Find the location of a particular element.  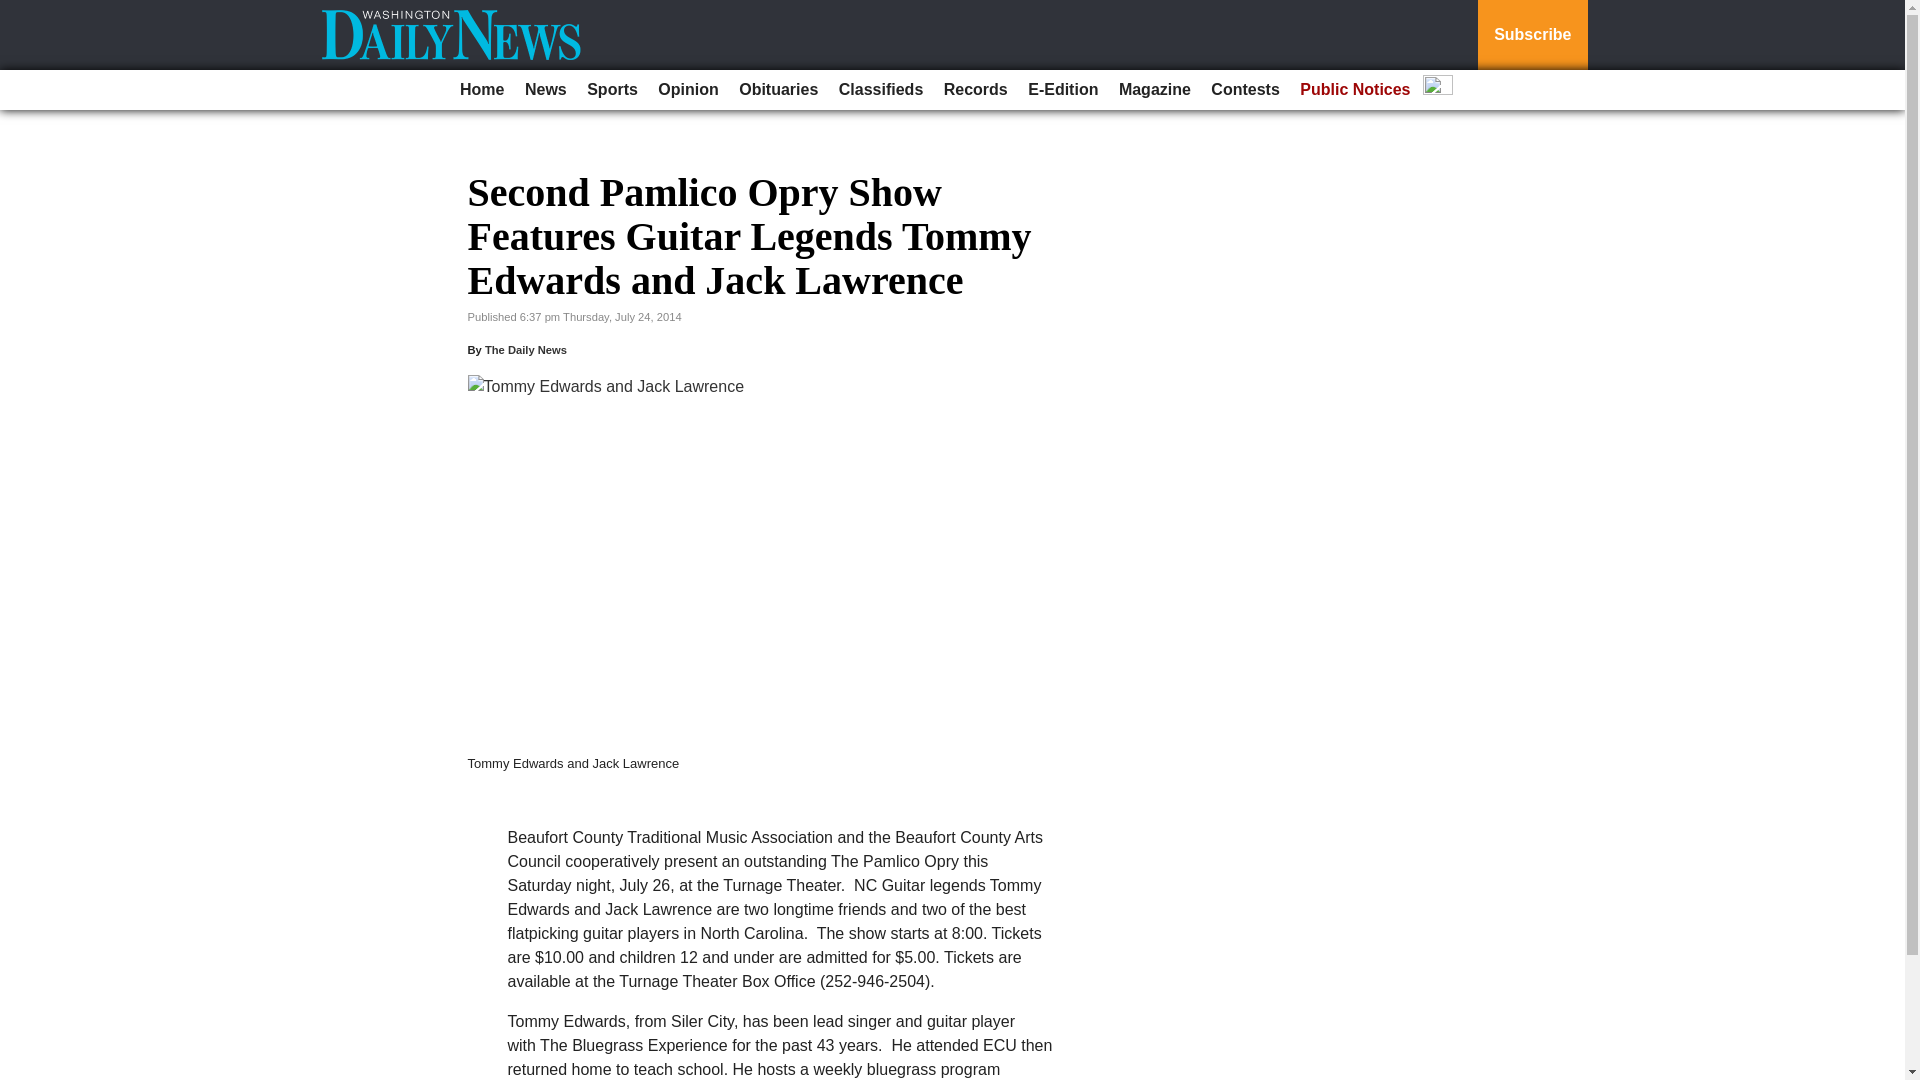

Obituaries is located at coordinates (778, 90).